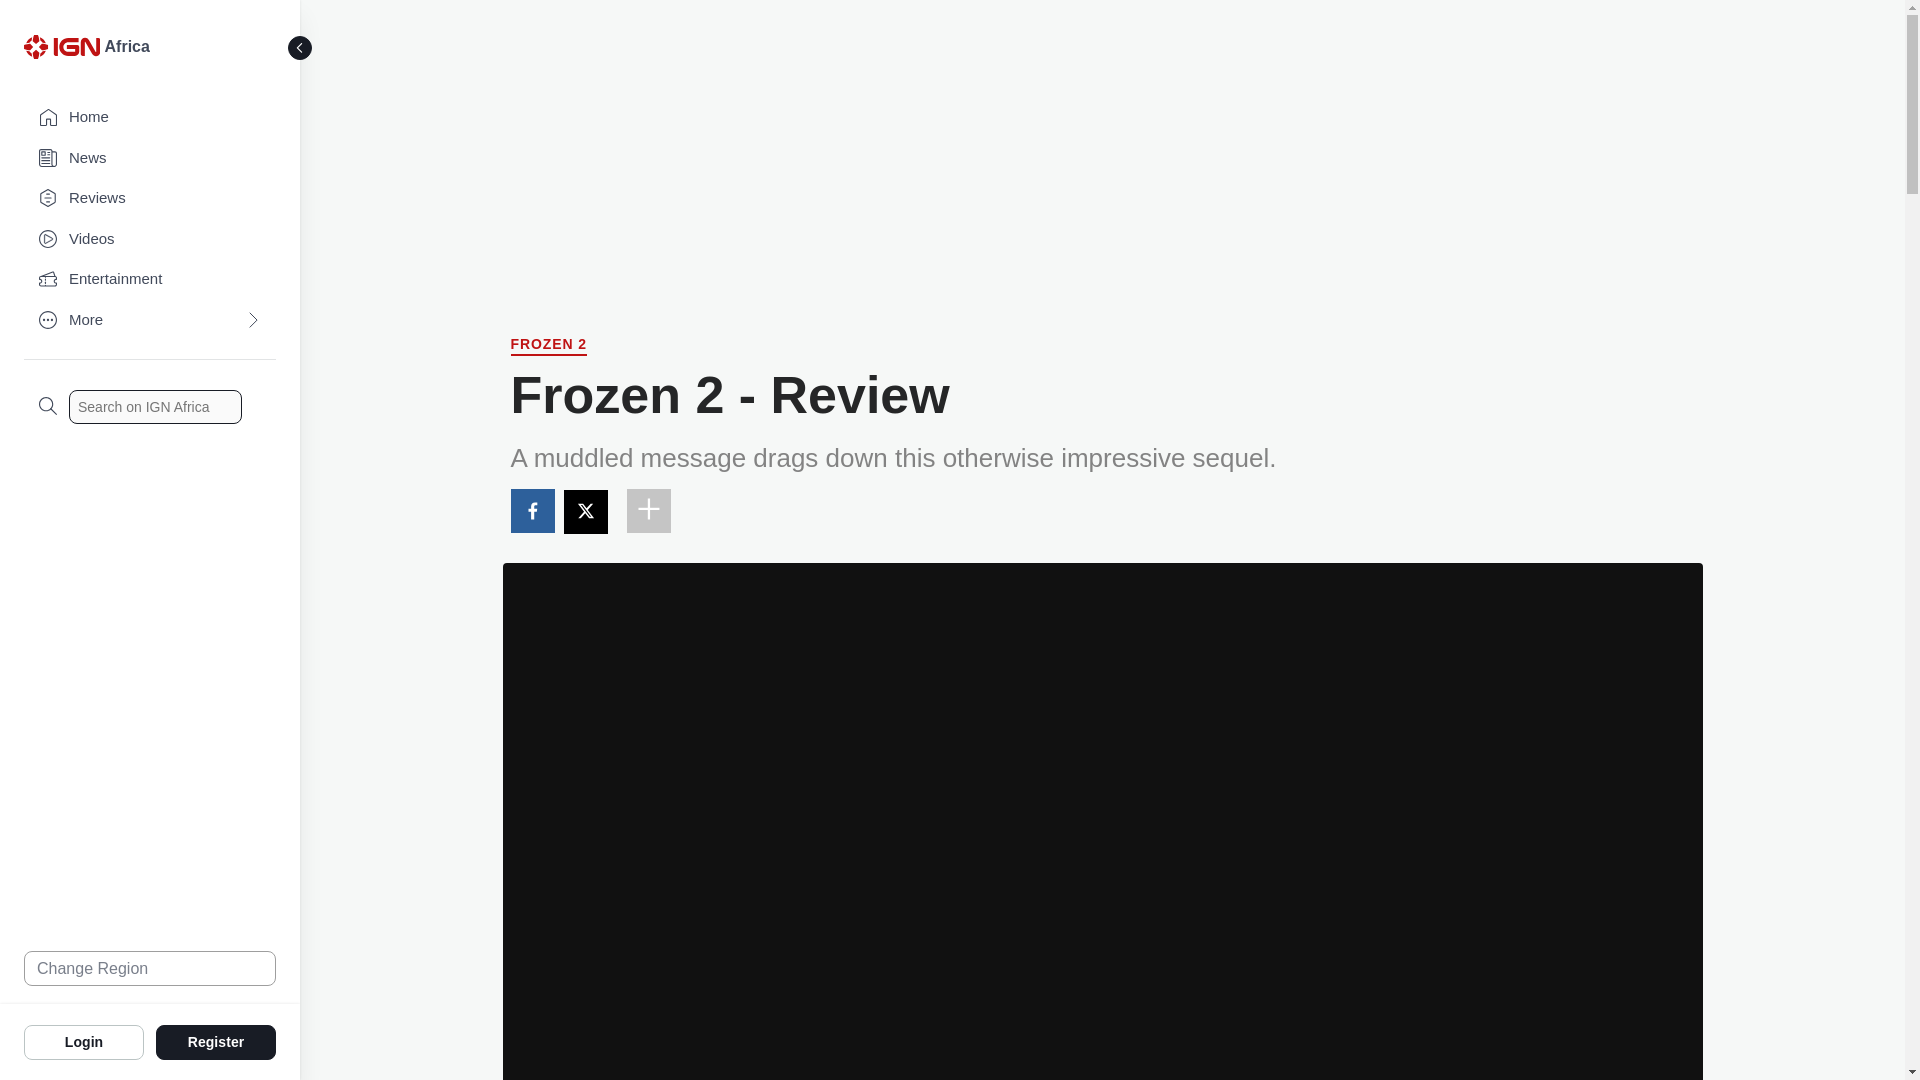  Describe the element at coordinates (150, 118) in the screenshot. I see `Home` at that location.